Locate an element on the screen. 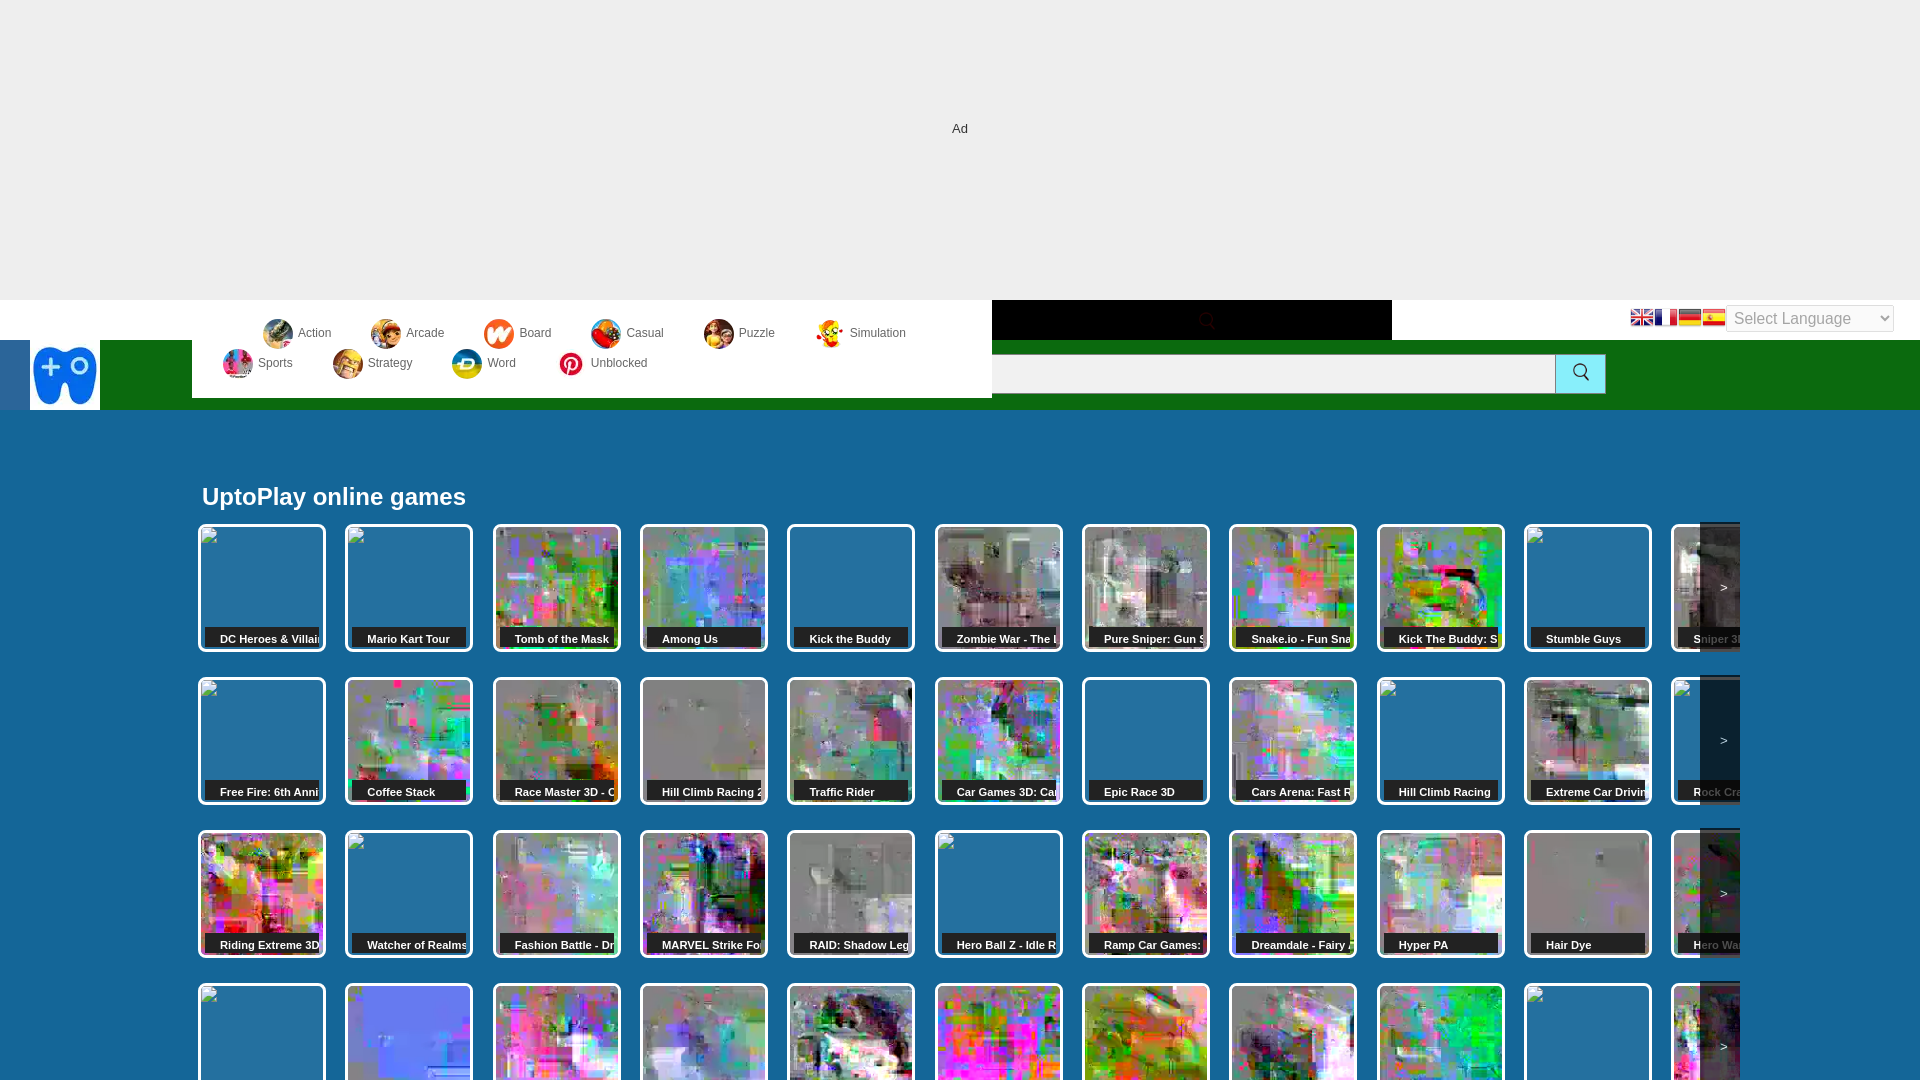 The width and height of the screenshot is (1920, 1080). Board games online is located at coordinates (517, 333).